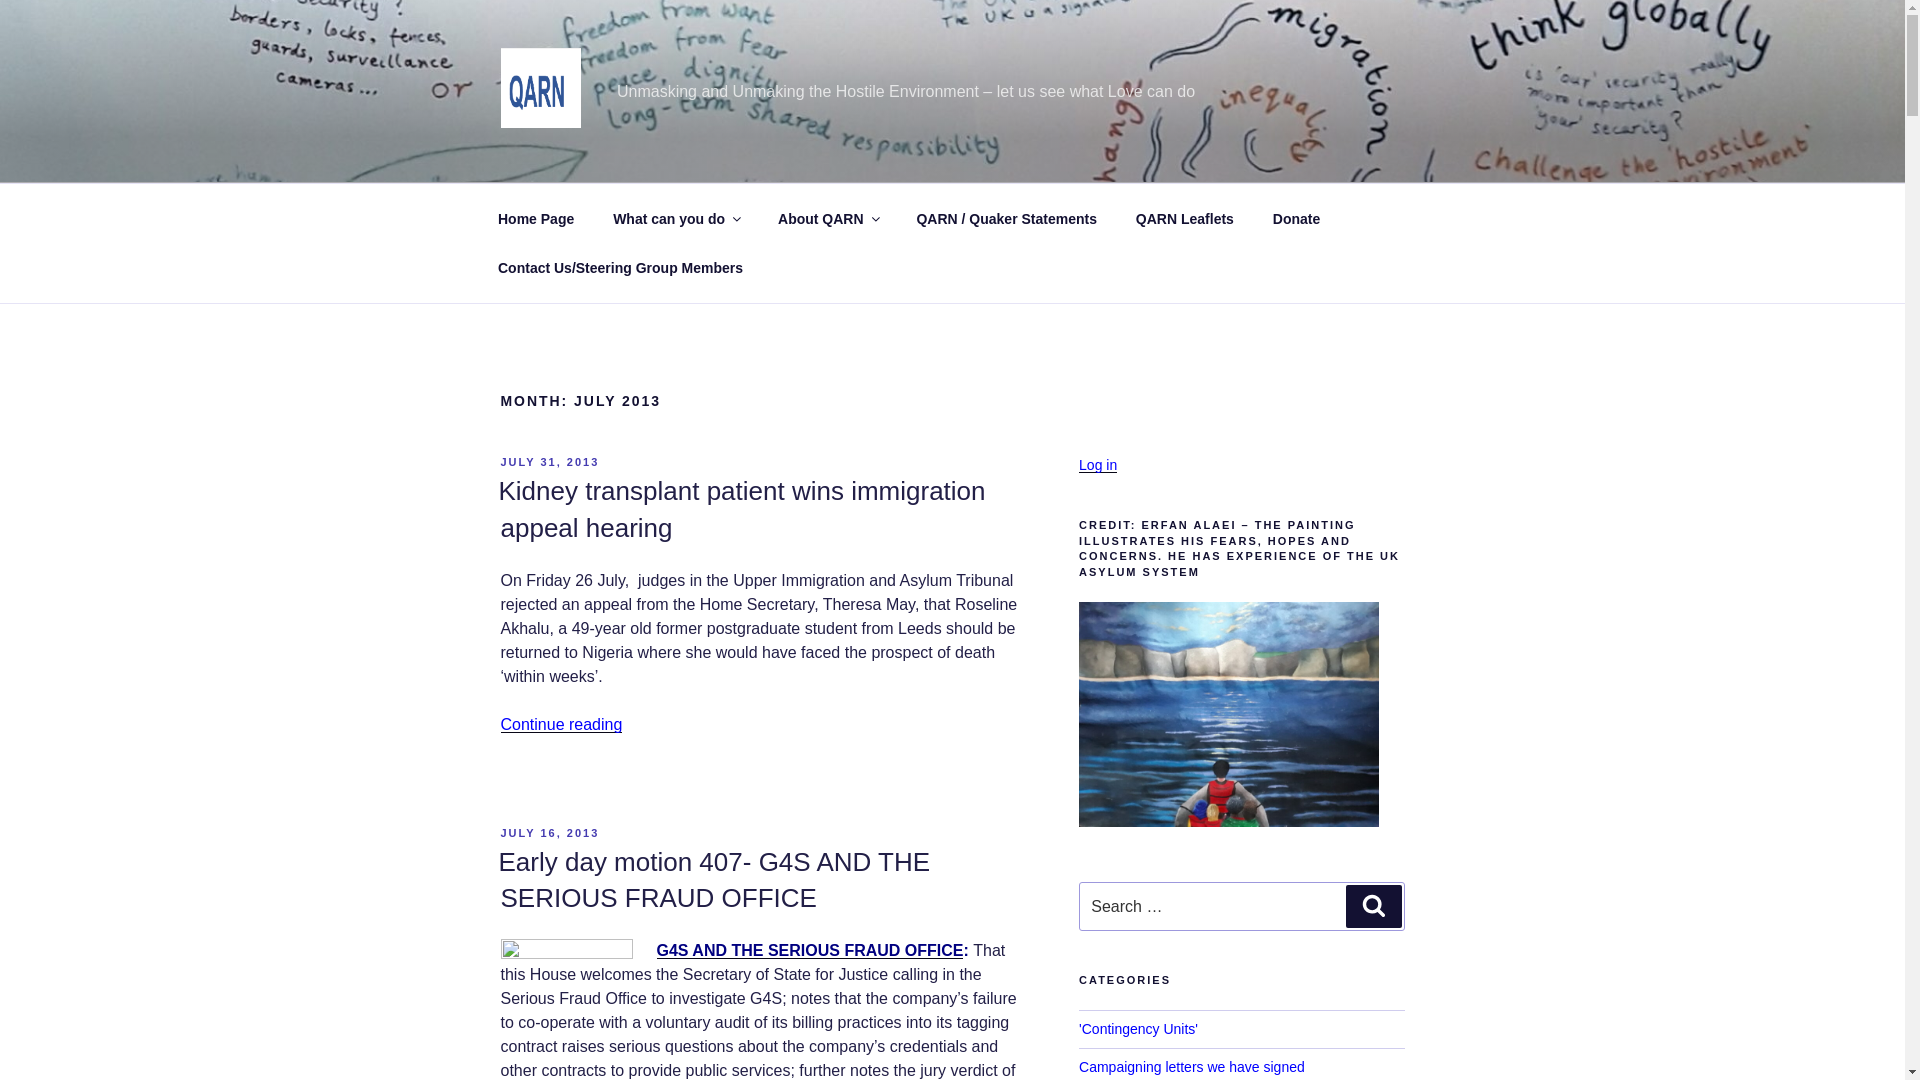 This screenshot has height=1080, width=1920. Describe the element at coordinates (676, 218) in the screenshot. I see `What can you do` at that location.